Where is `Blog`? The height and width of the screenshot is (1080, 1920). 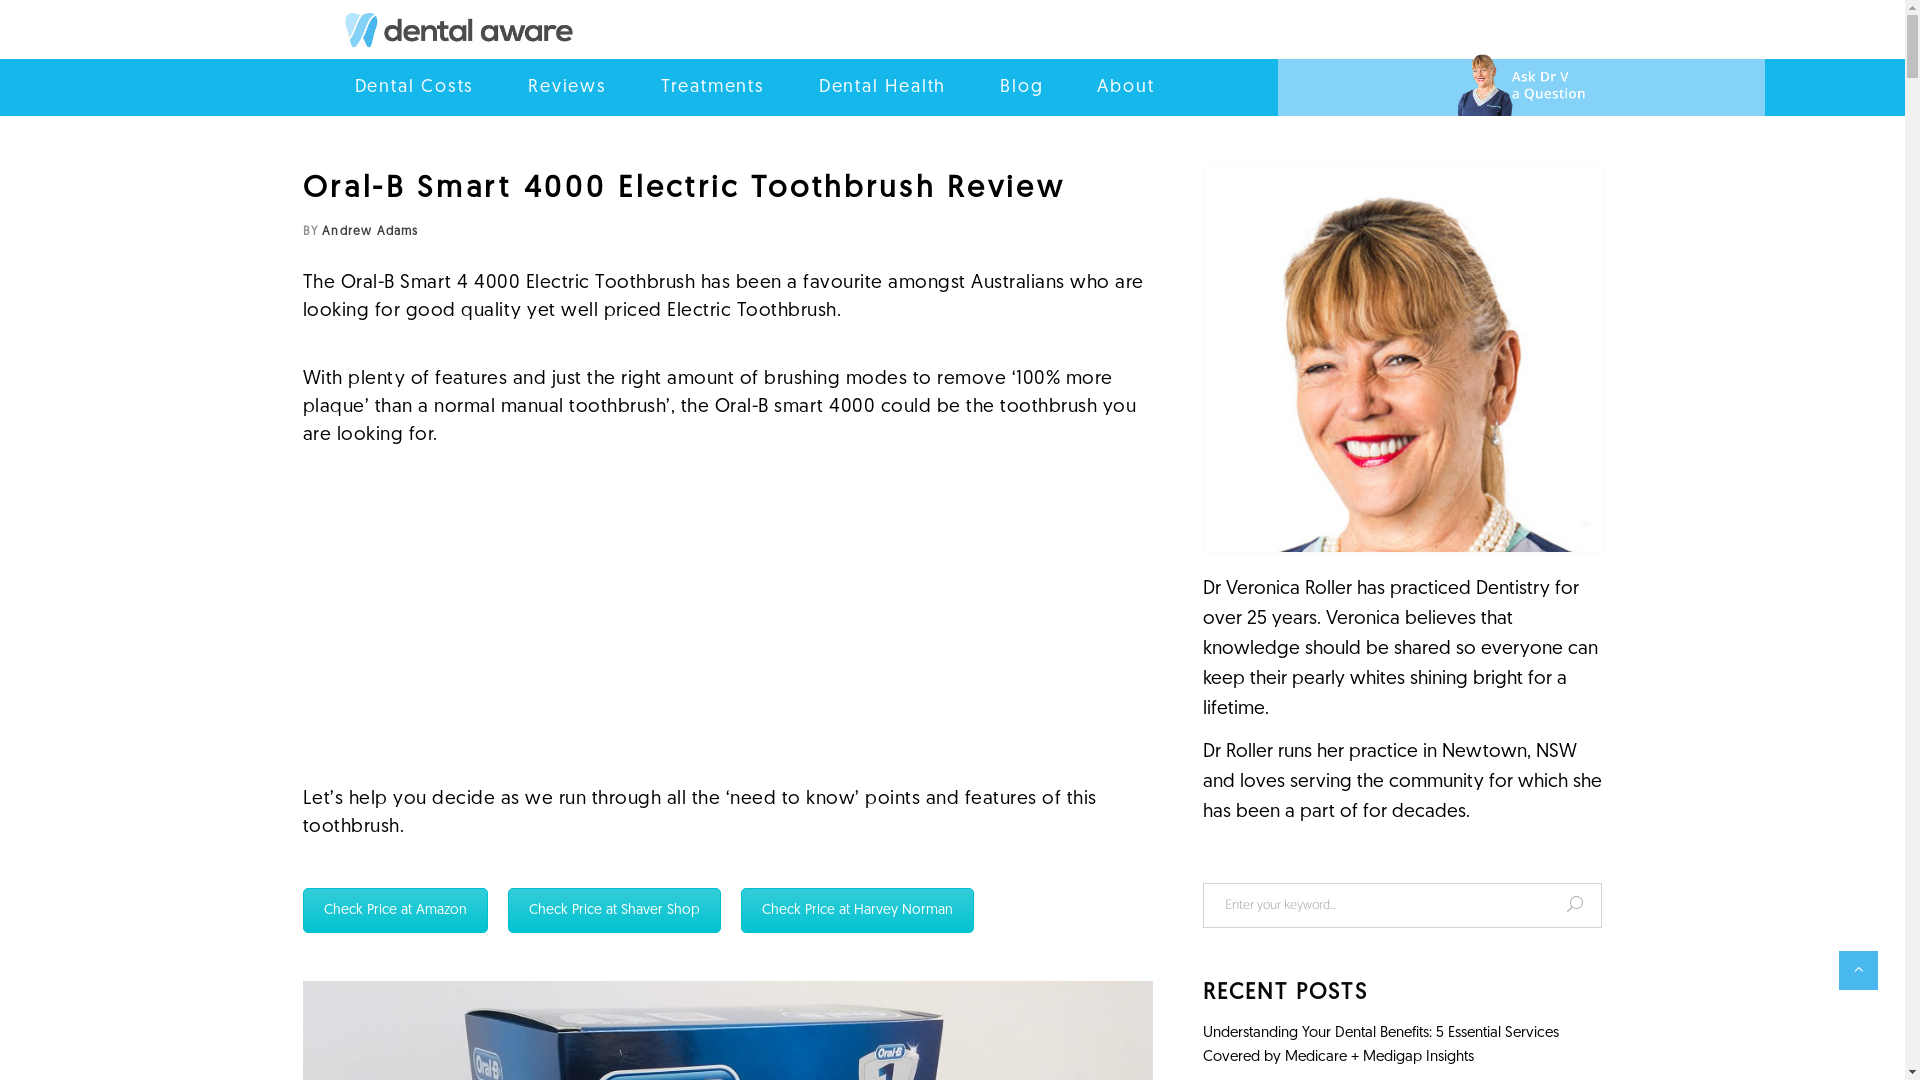 Blog is located at coordinates (1022, 88).